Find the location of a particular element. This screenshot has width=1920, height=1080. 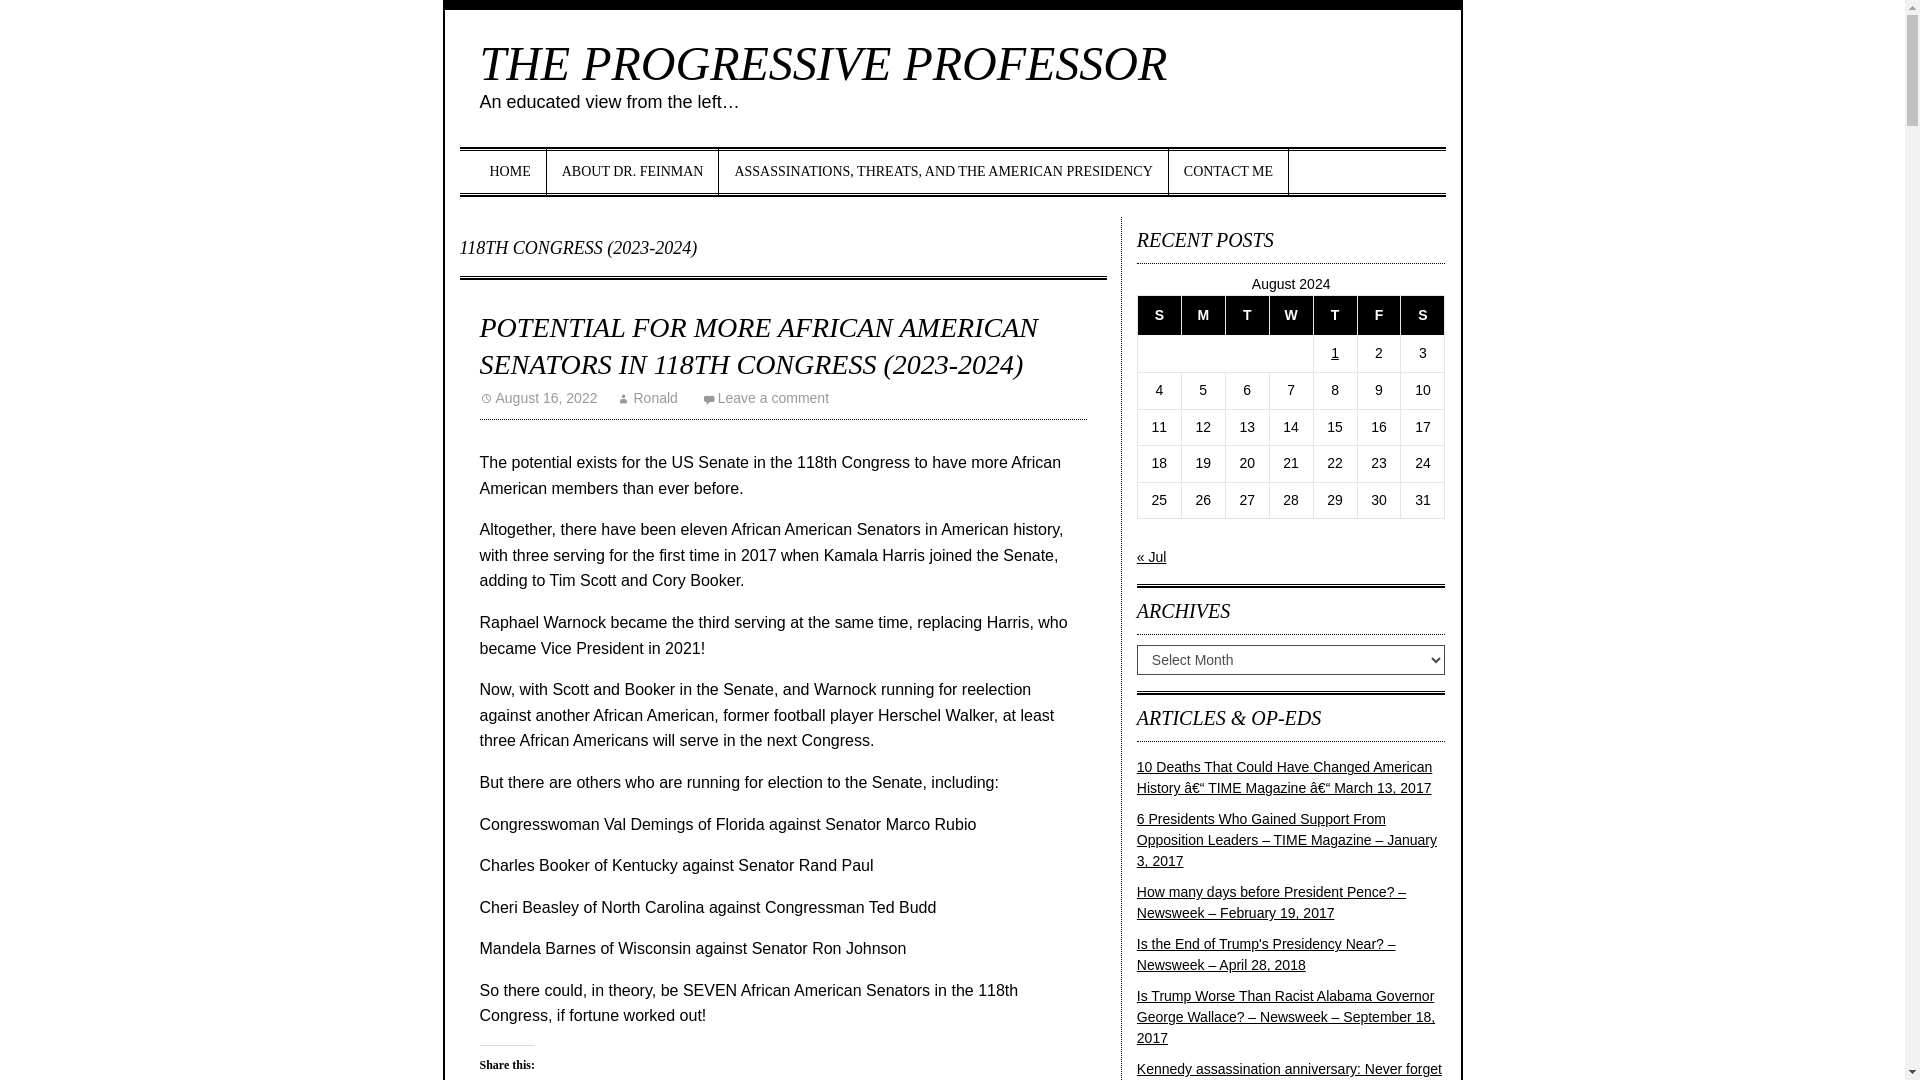

View all posts by Ronald is located at coordinates (646, 398).